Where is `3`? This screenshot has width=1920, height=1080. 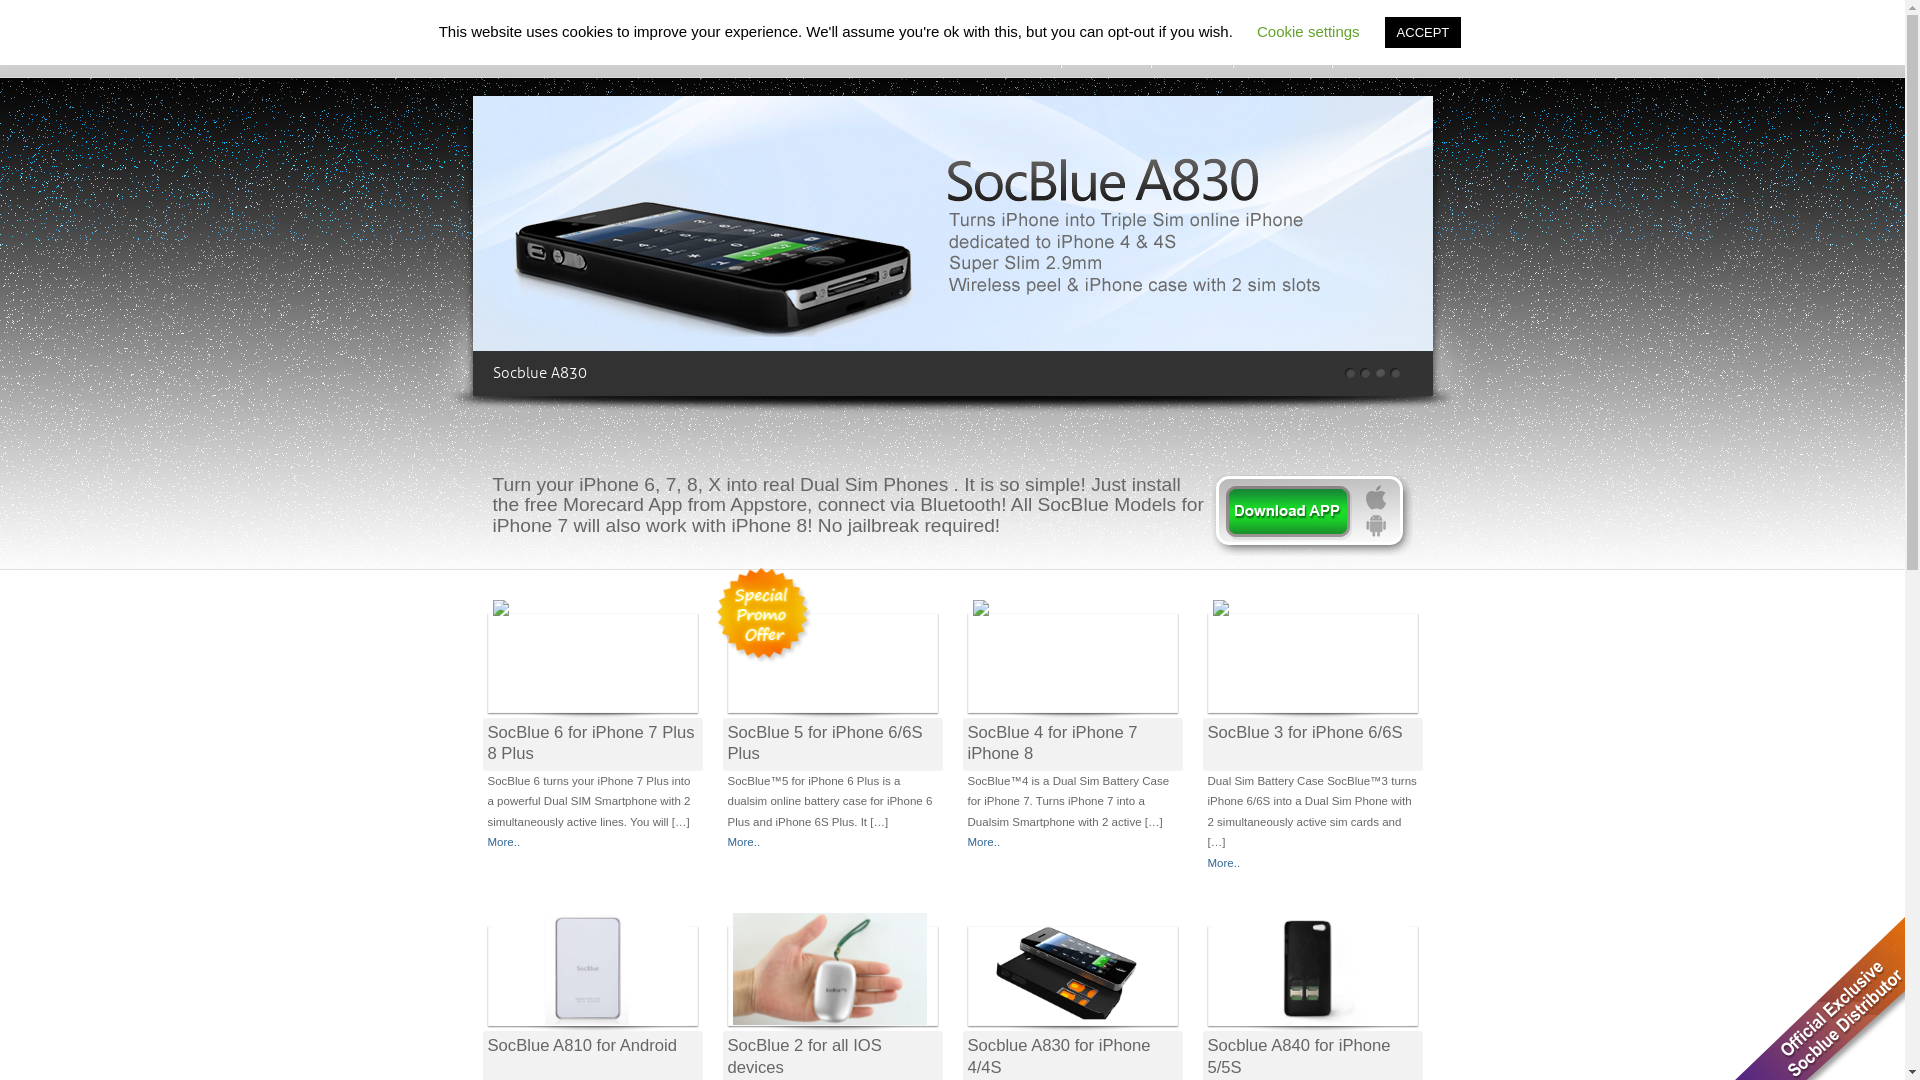
3 is located at coordinates (1396, 372).